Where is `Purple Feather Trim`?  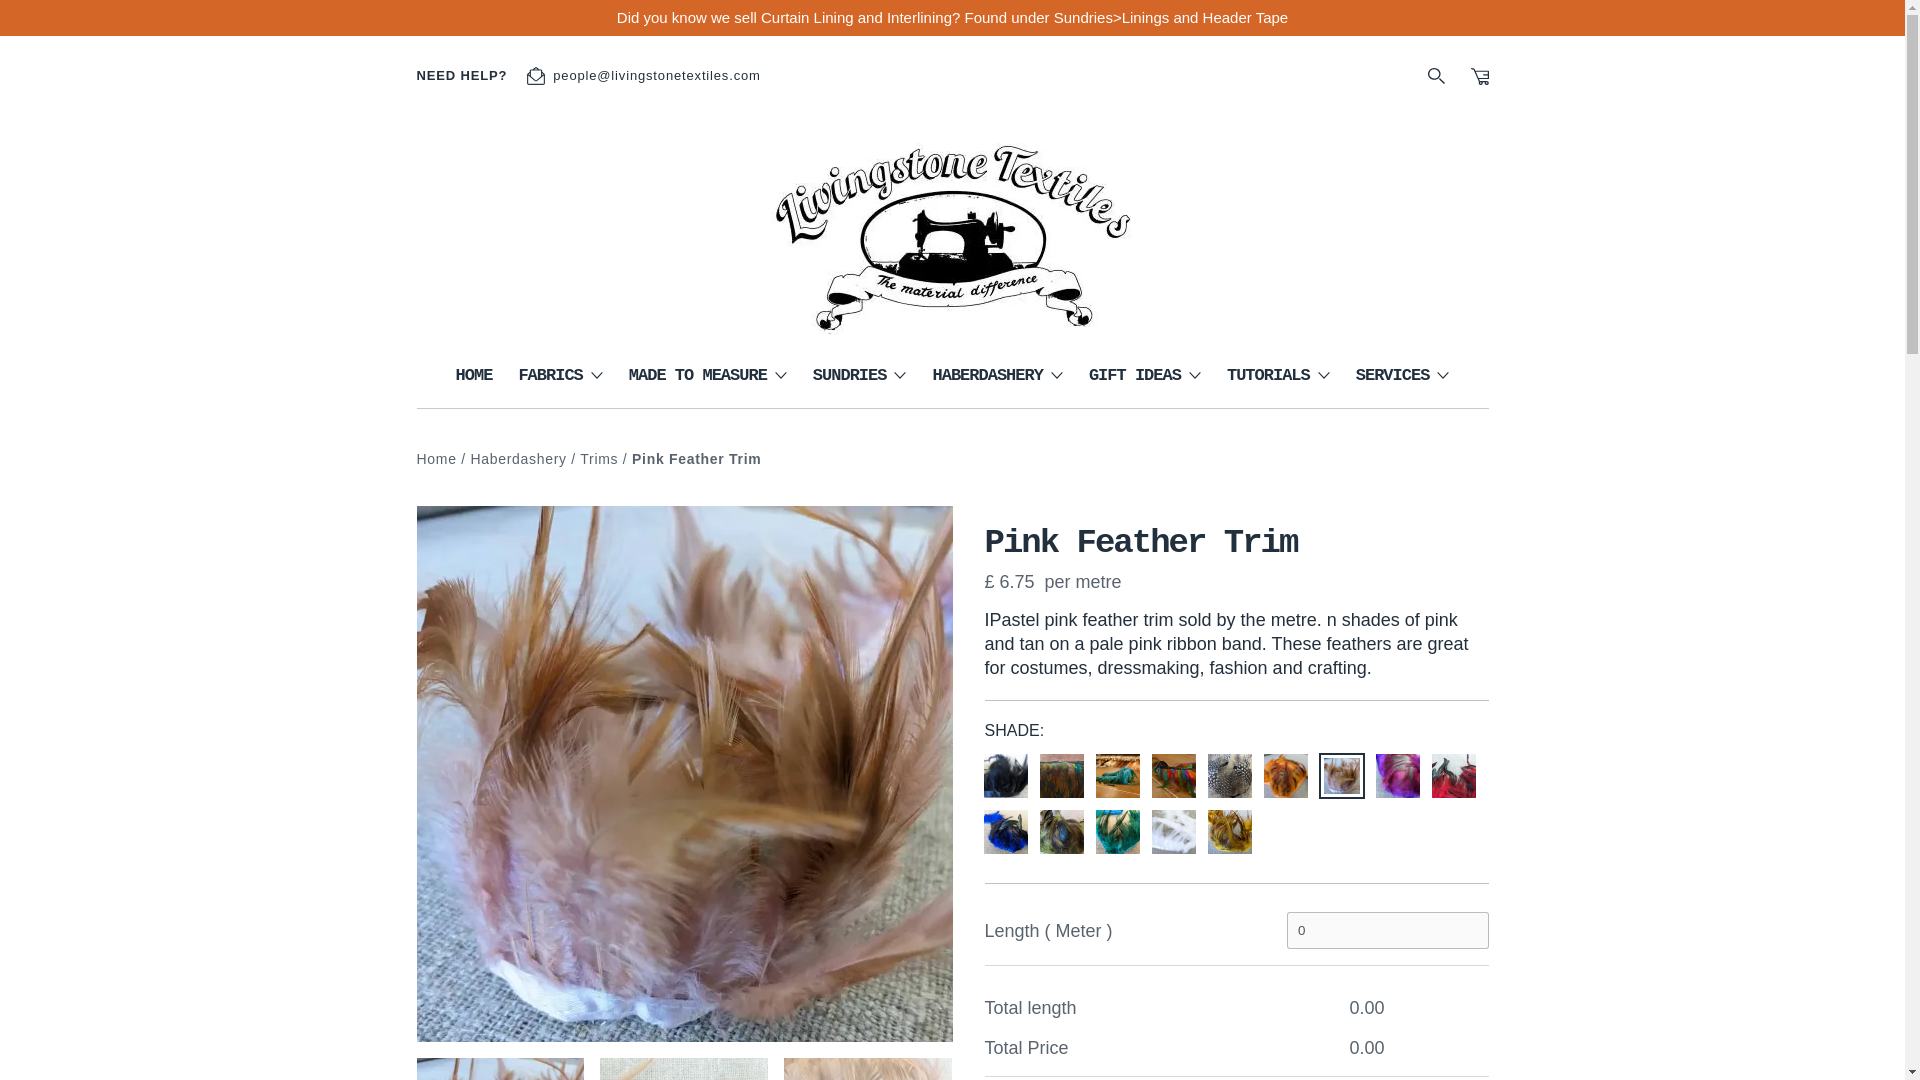 Purple Feather Trim is located at coordinates (1397, 776).